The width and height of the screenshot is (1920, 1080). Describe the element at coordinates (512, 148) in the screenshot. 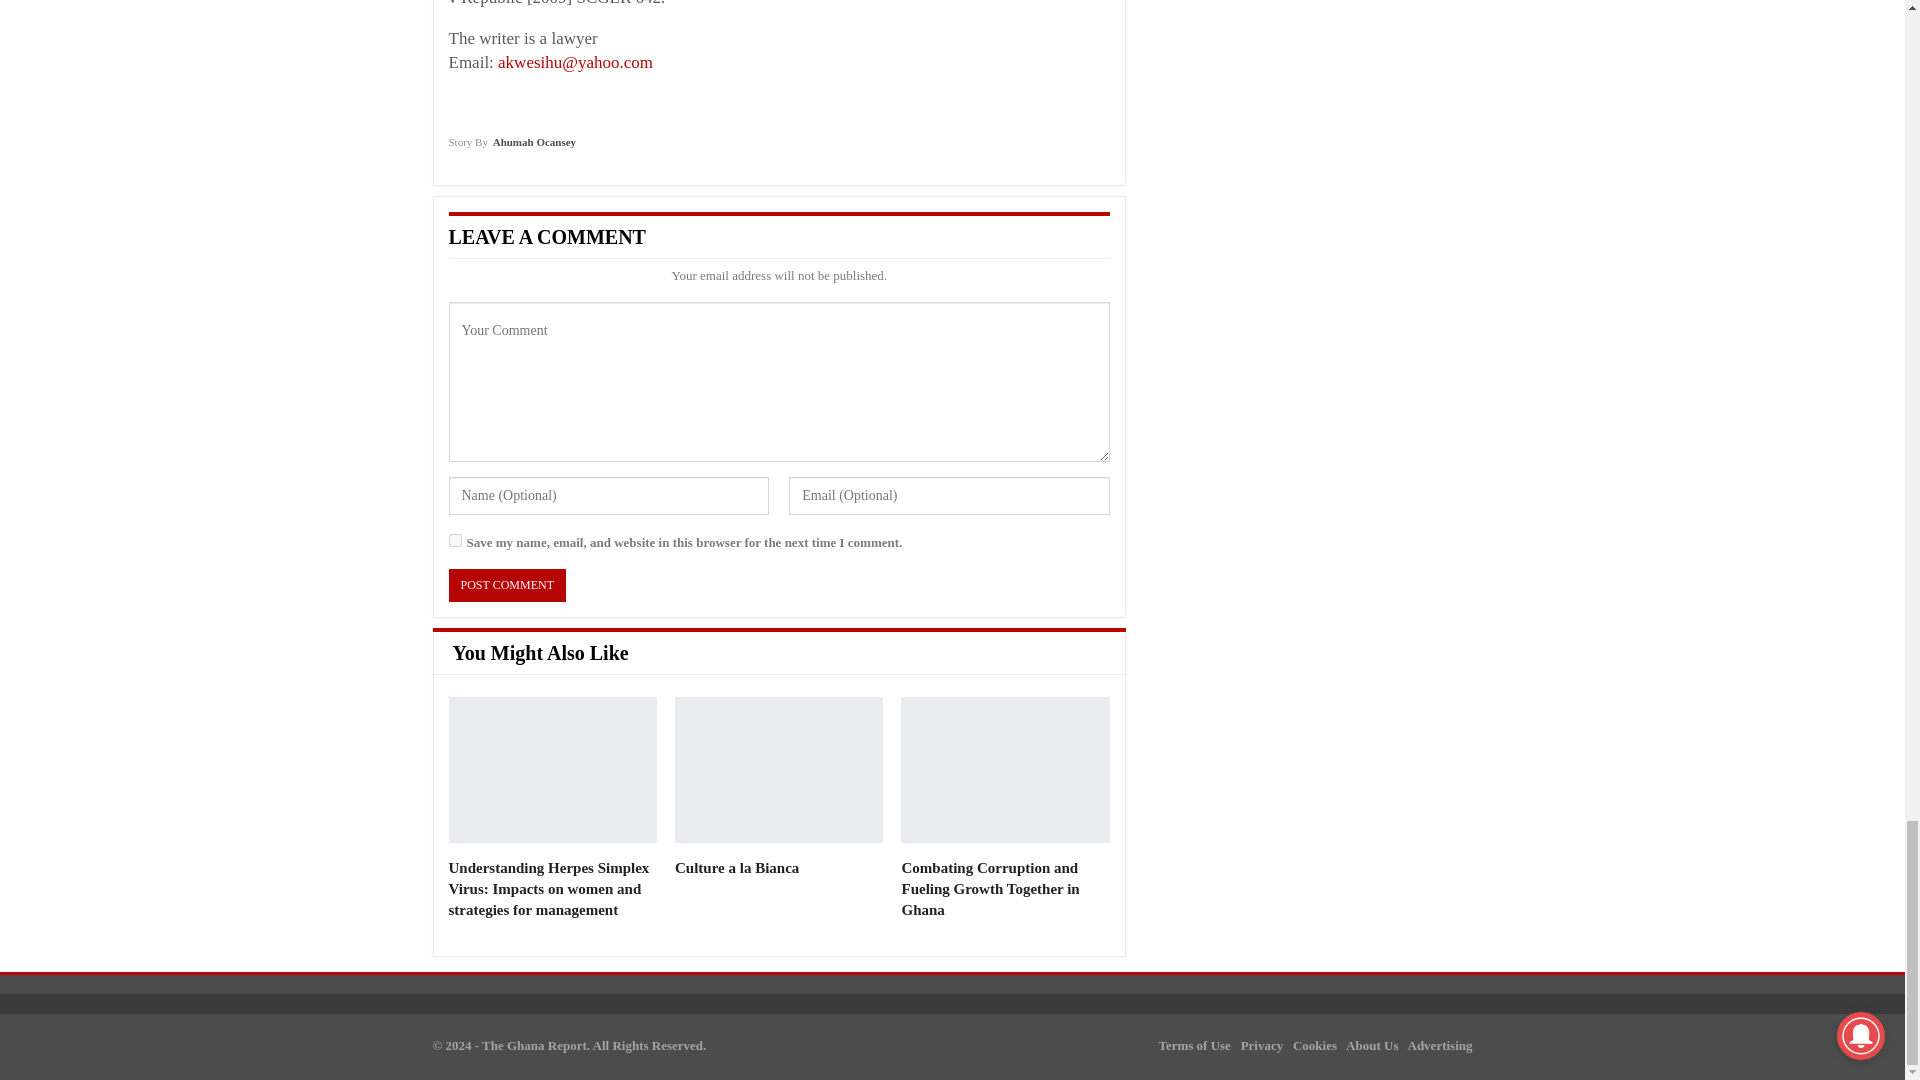

I see `Story By Ahumah Ocansey` at that location.